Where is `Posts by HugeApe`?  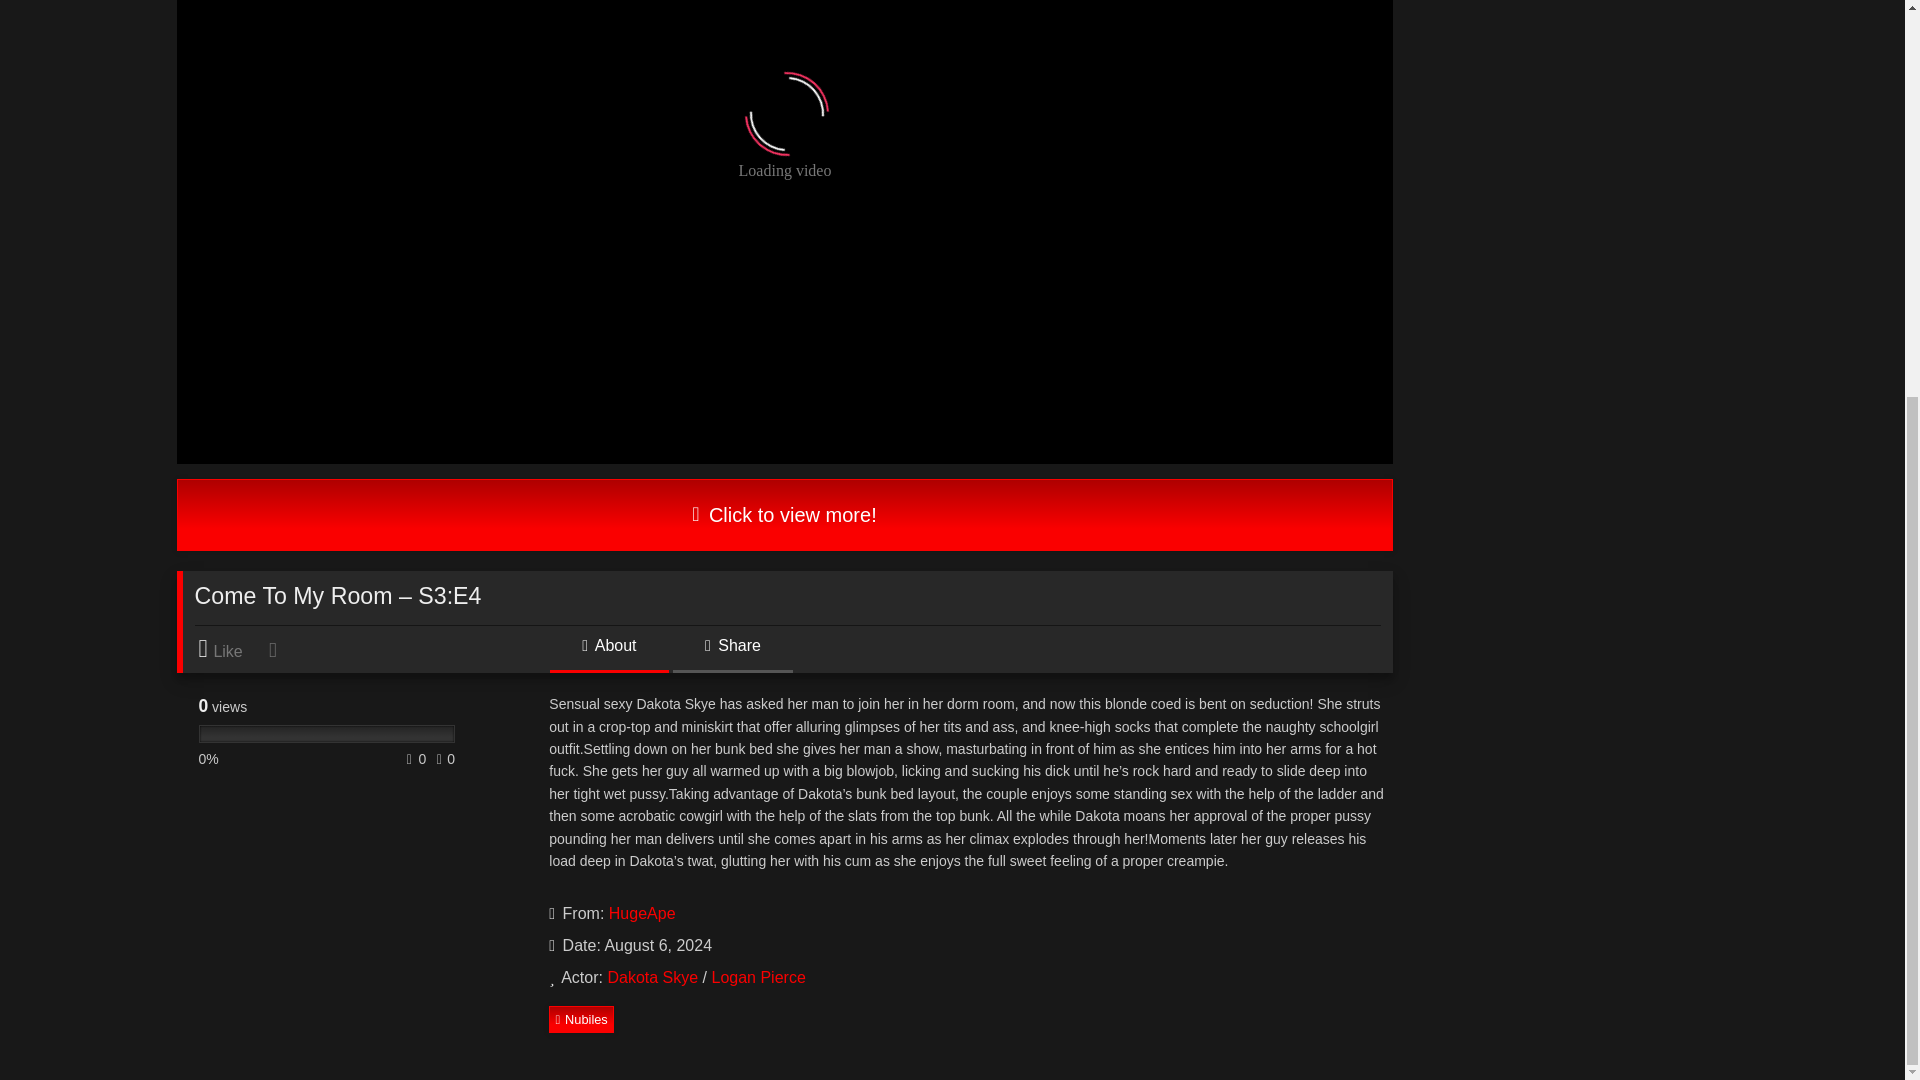 Posts by HugeApe is located at coordinates (642, 914).